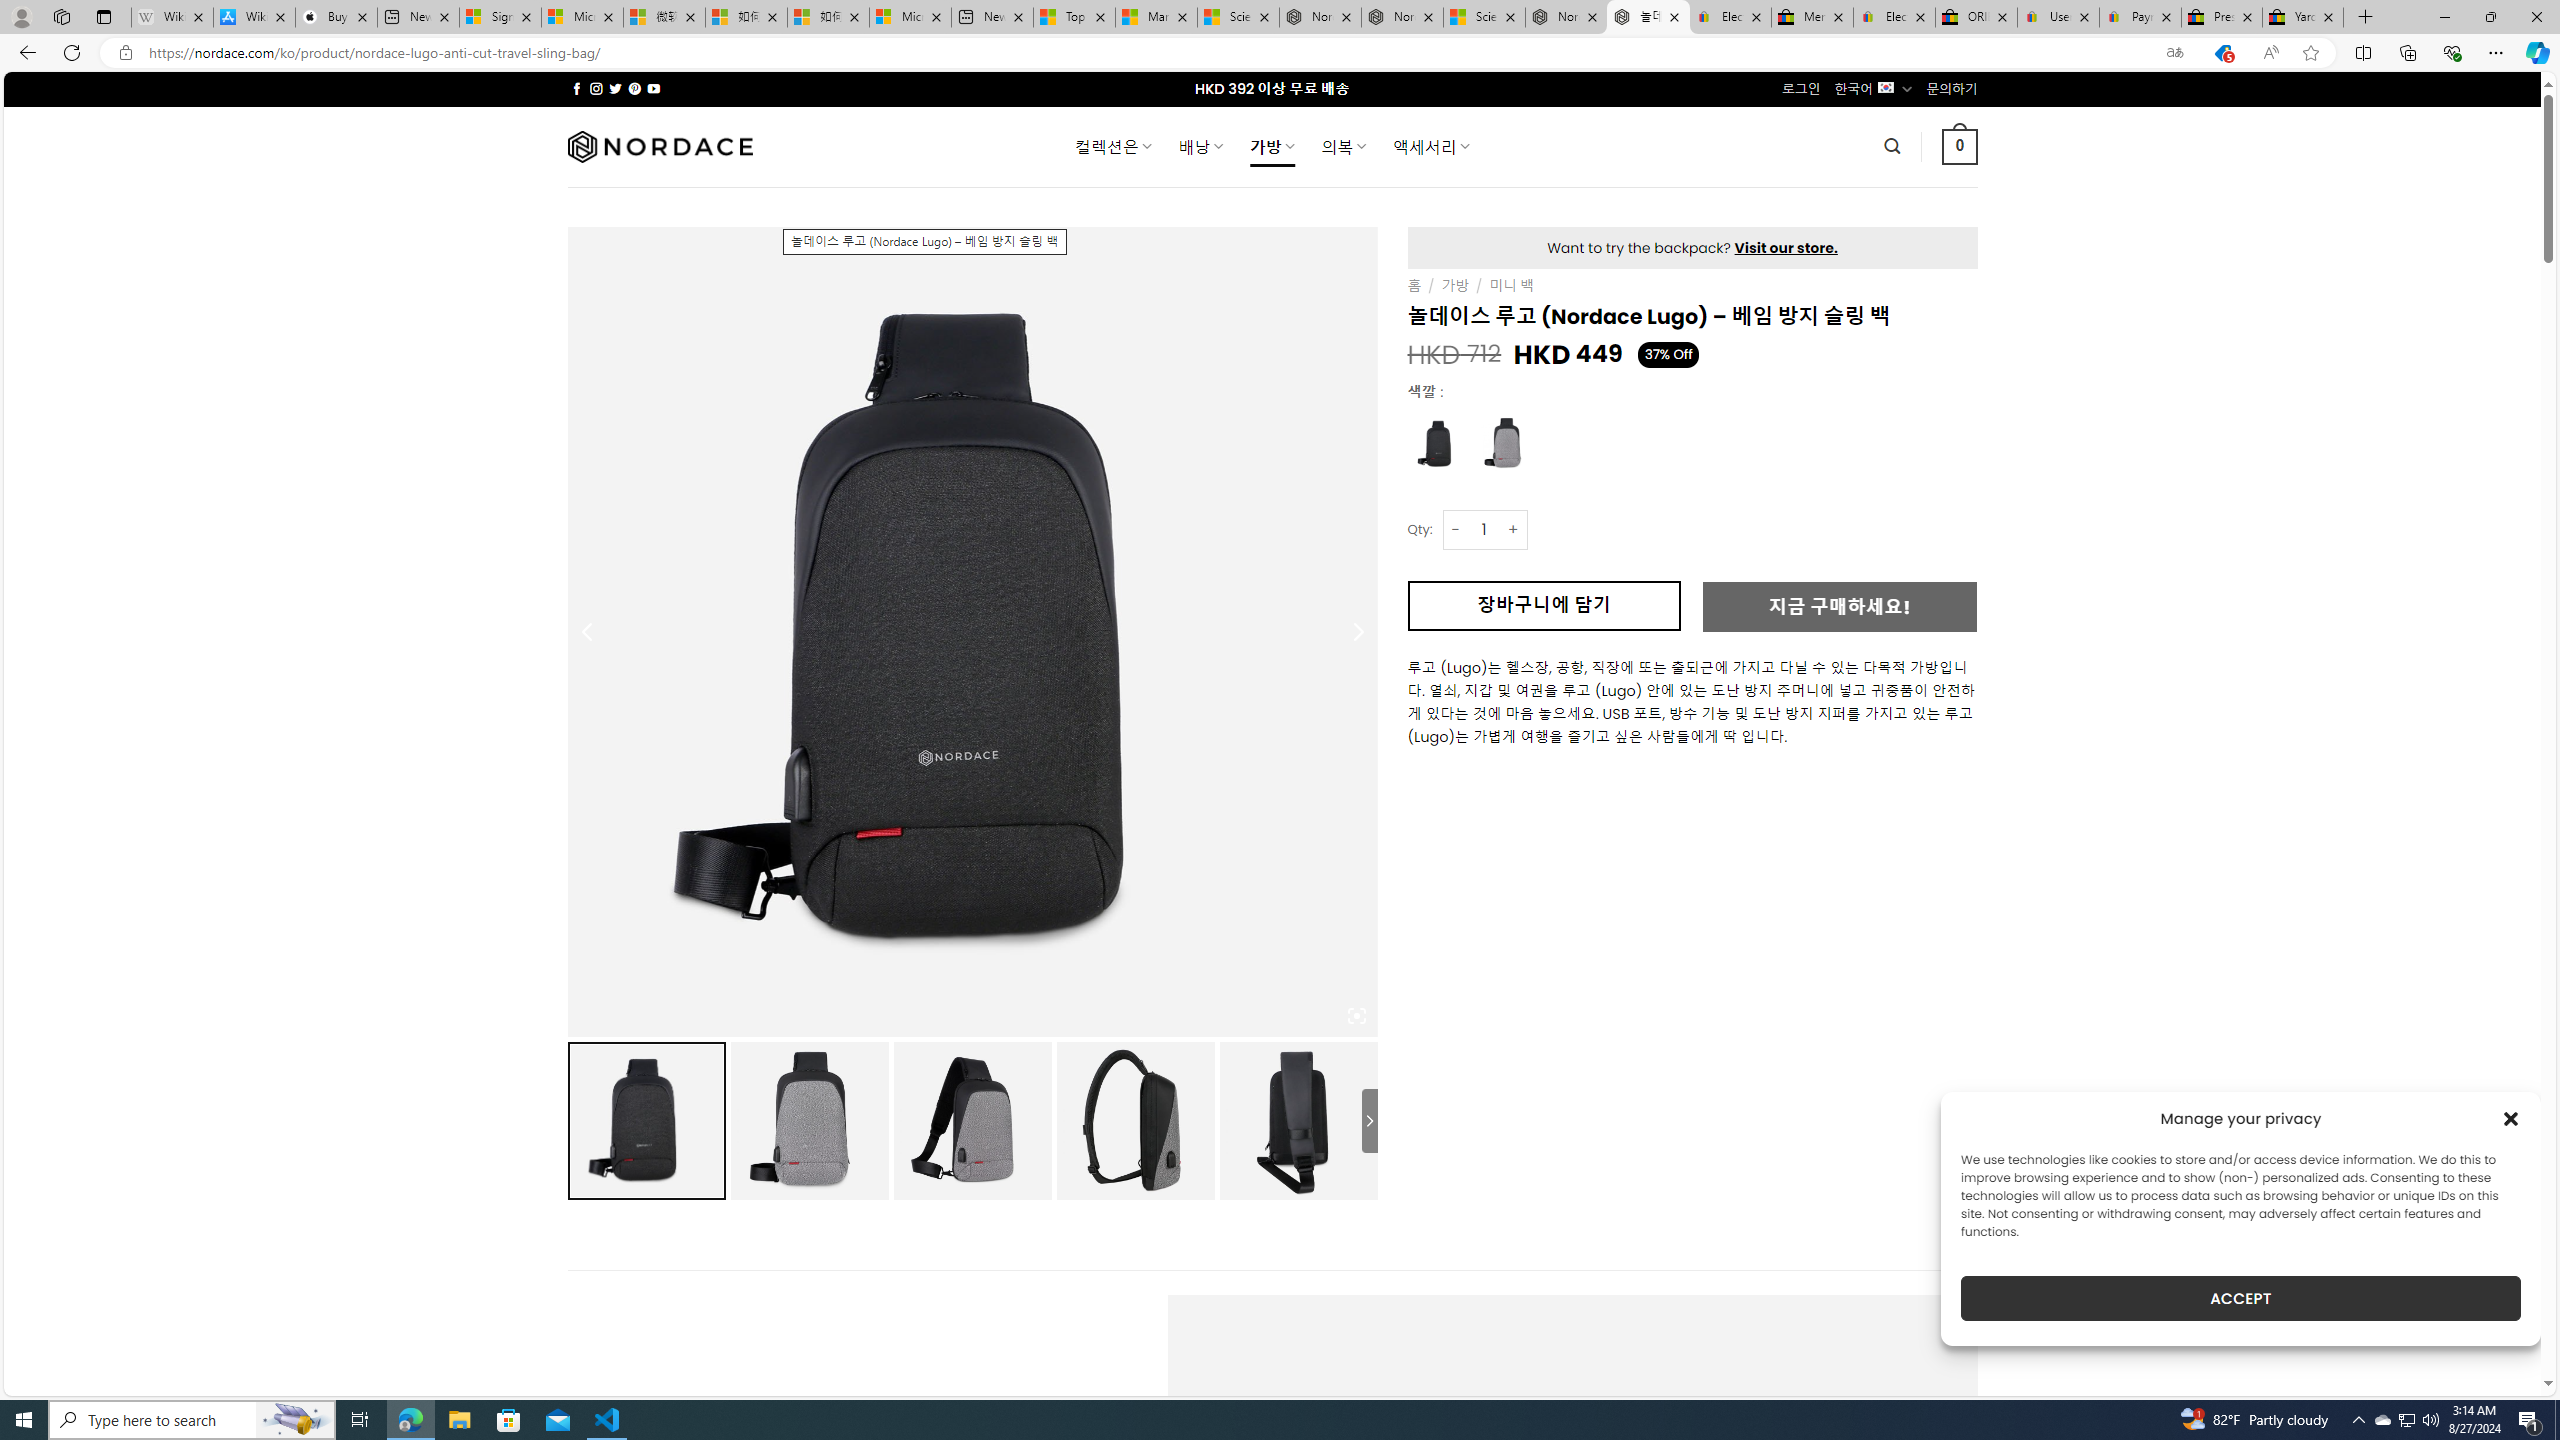 The height and width of the screenshot is (1440, 2560). Describe the element at coordinates (1514, 529) in the screenshot. I see `+` at that location.